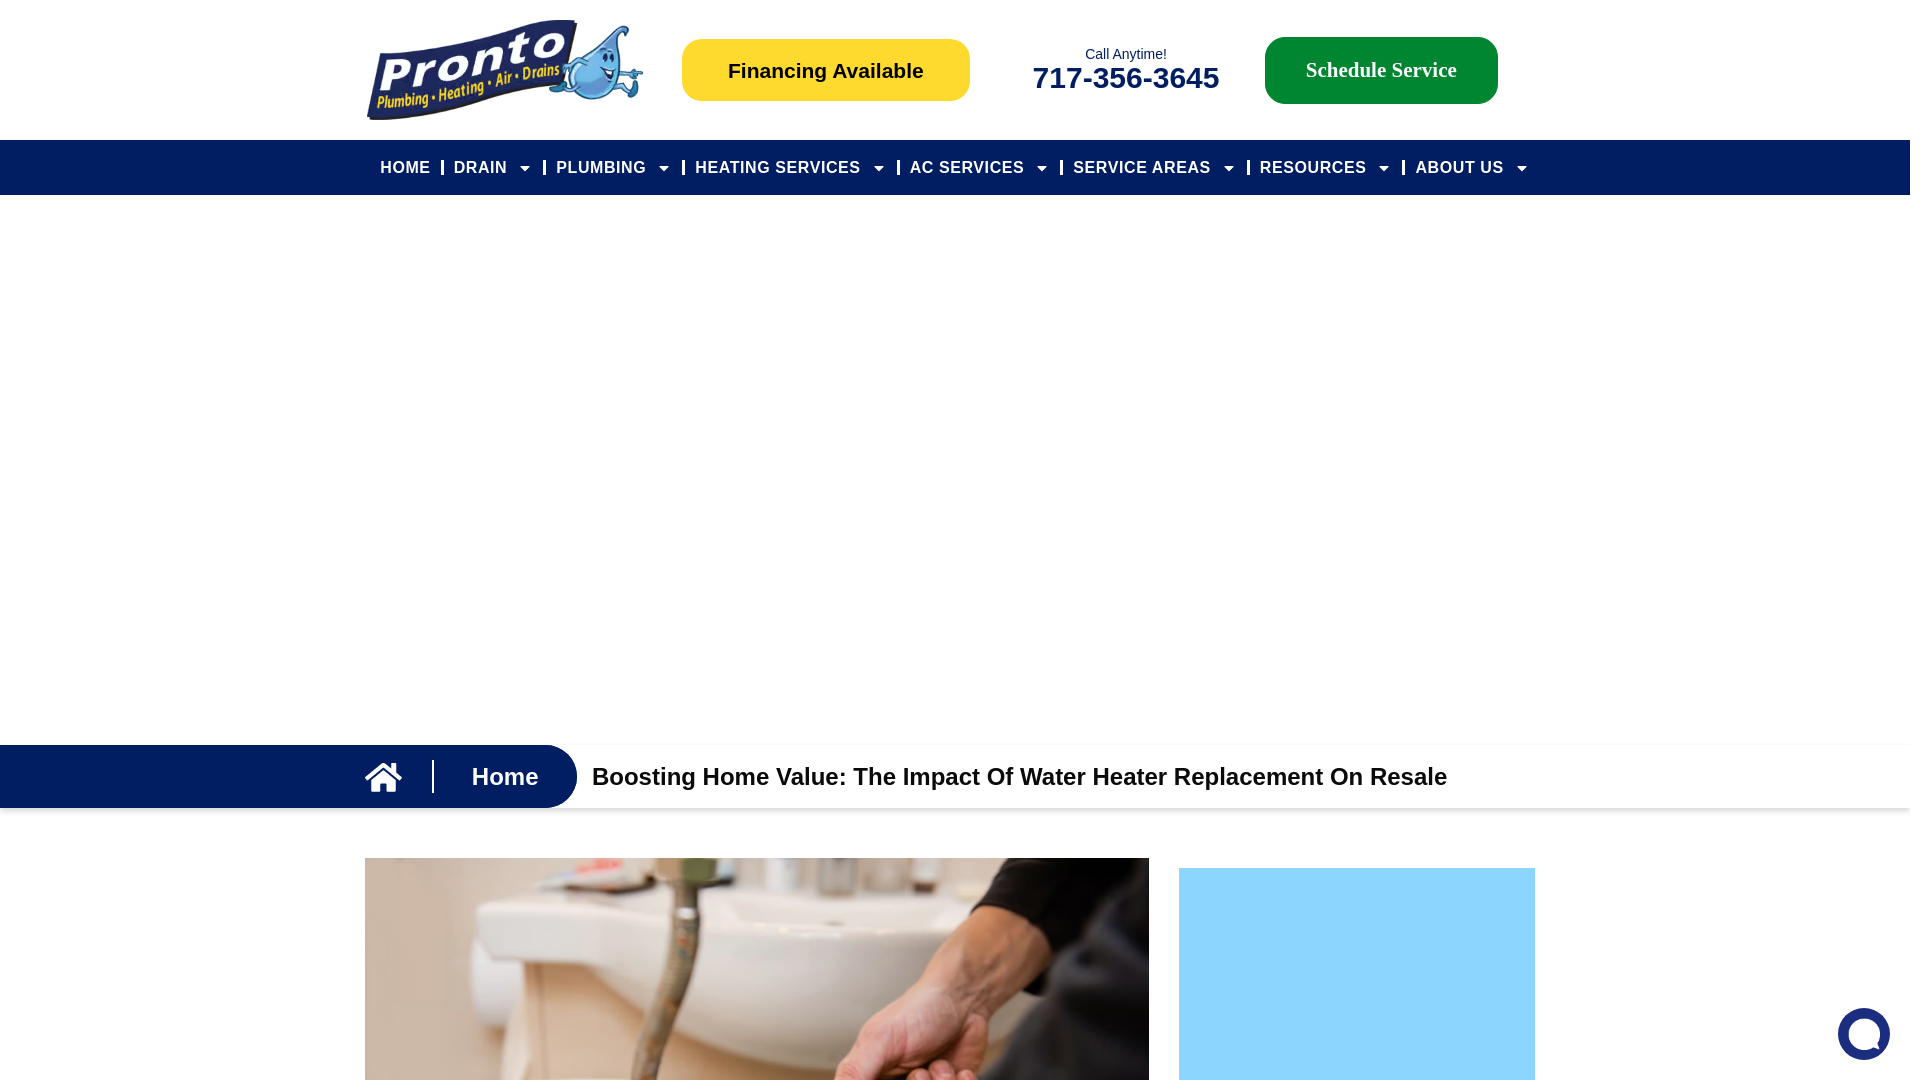  I want to click on HEATING SERVICES, so click(790, 167).